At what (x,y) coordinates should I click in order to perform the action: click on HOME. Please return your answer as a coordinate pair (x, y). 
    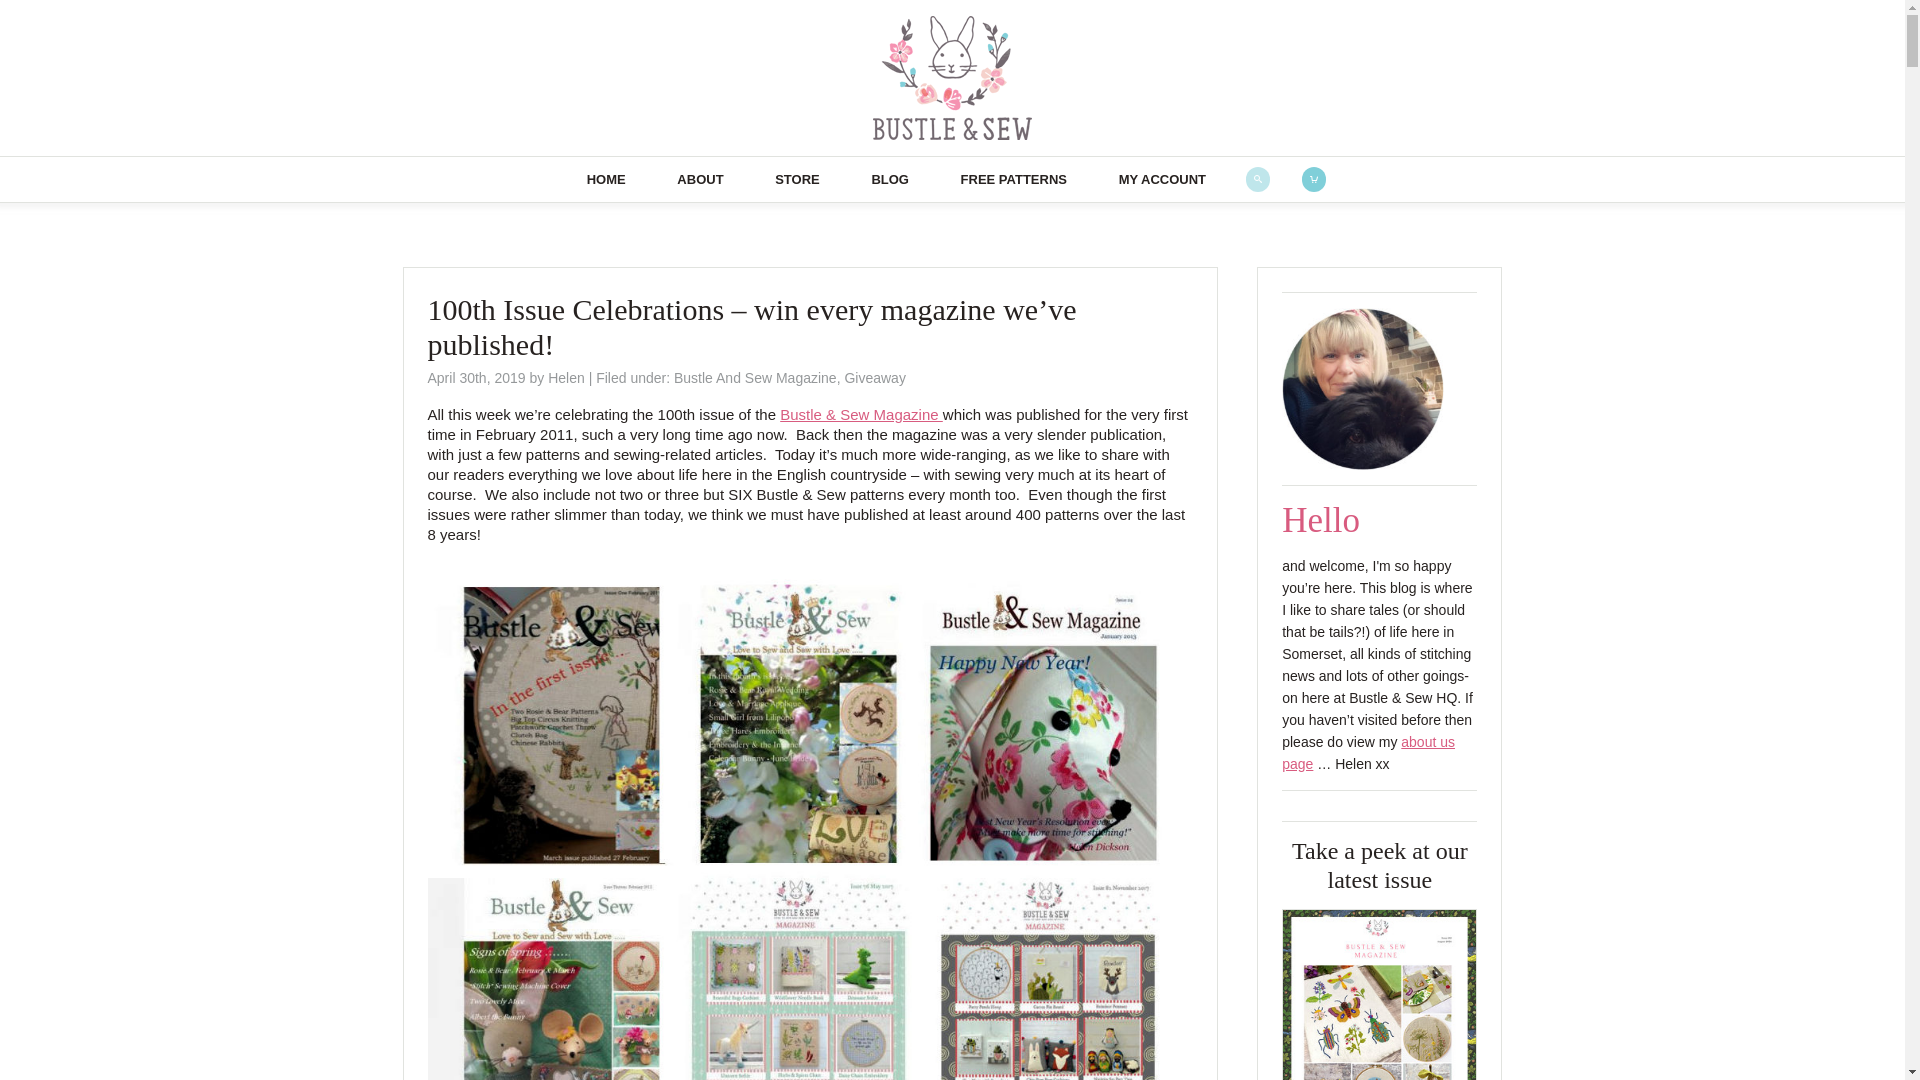
    Looking at the image, I should click on (606, 178).